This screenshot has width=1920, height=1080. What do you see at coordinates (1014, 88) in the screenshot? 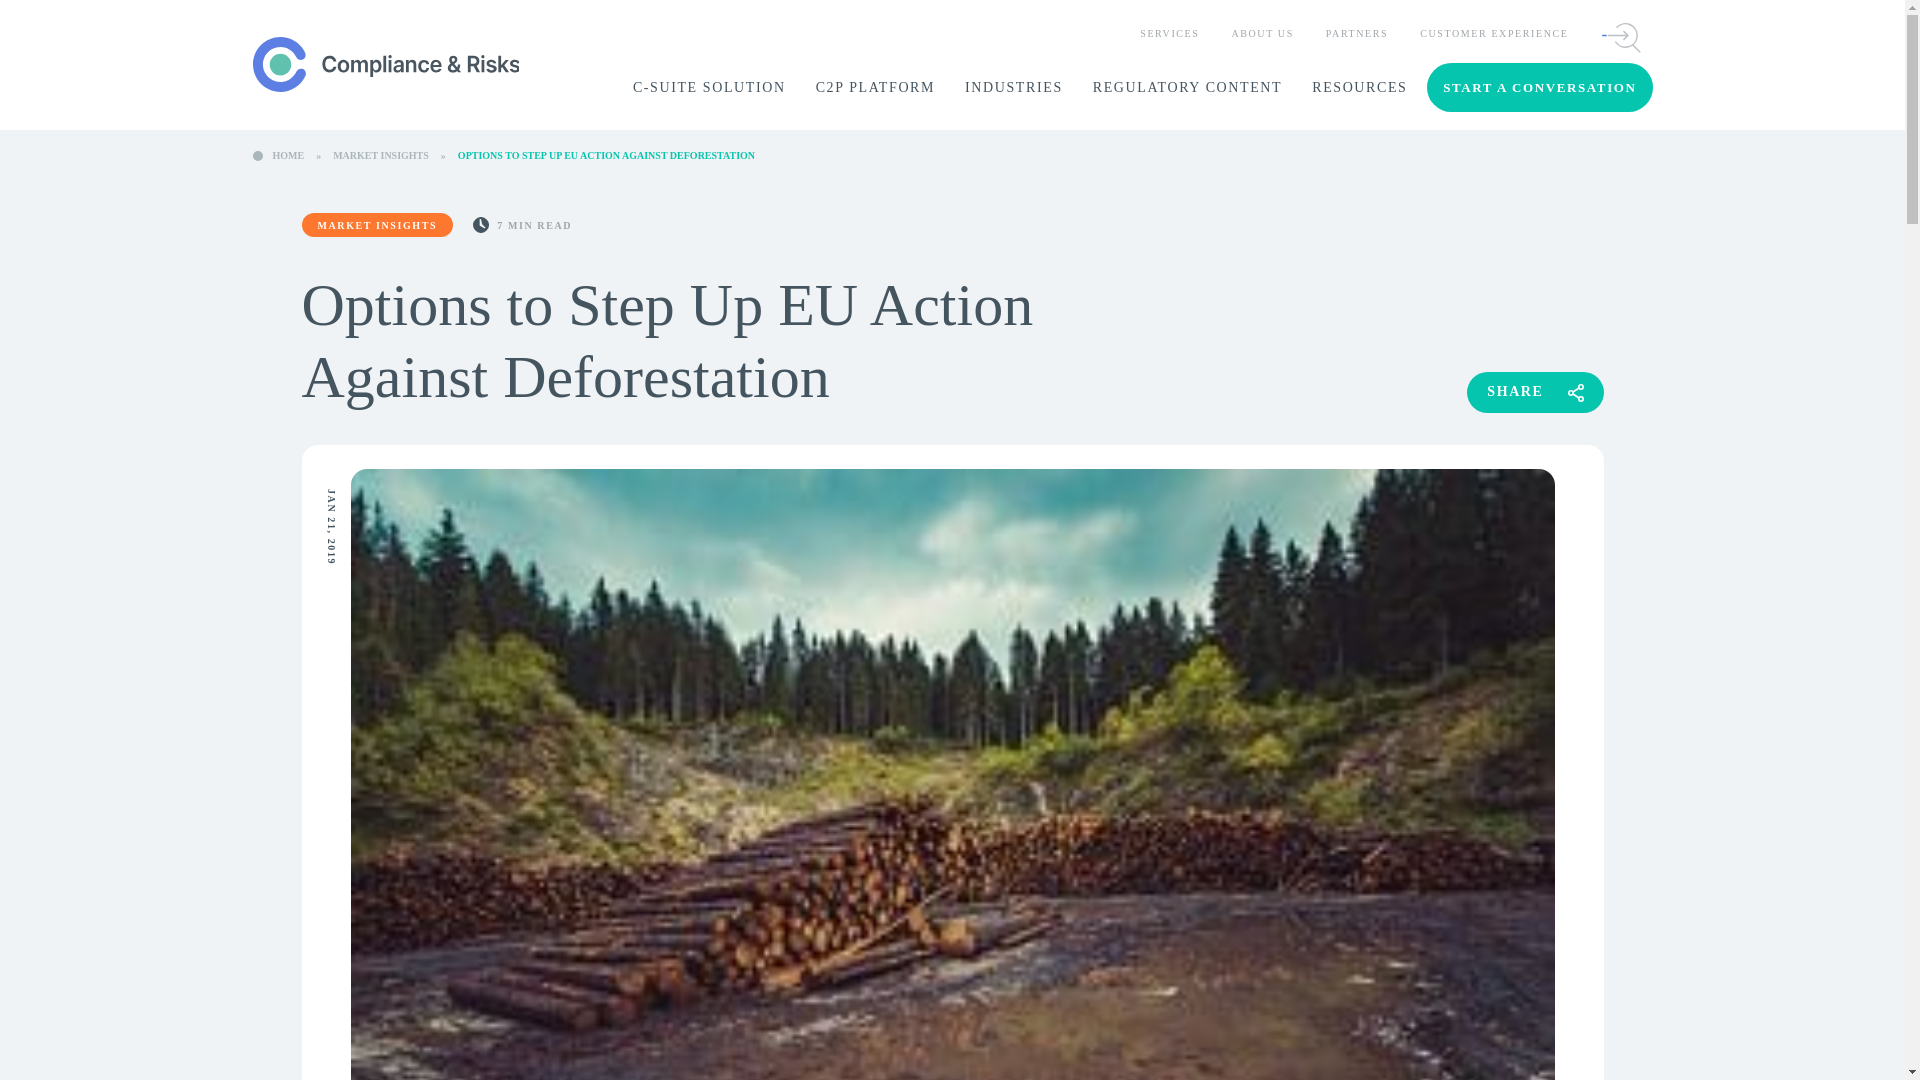
I see `INDUSTRIES` at bounding box center [1014, 88].